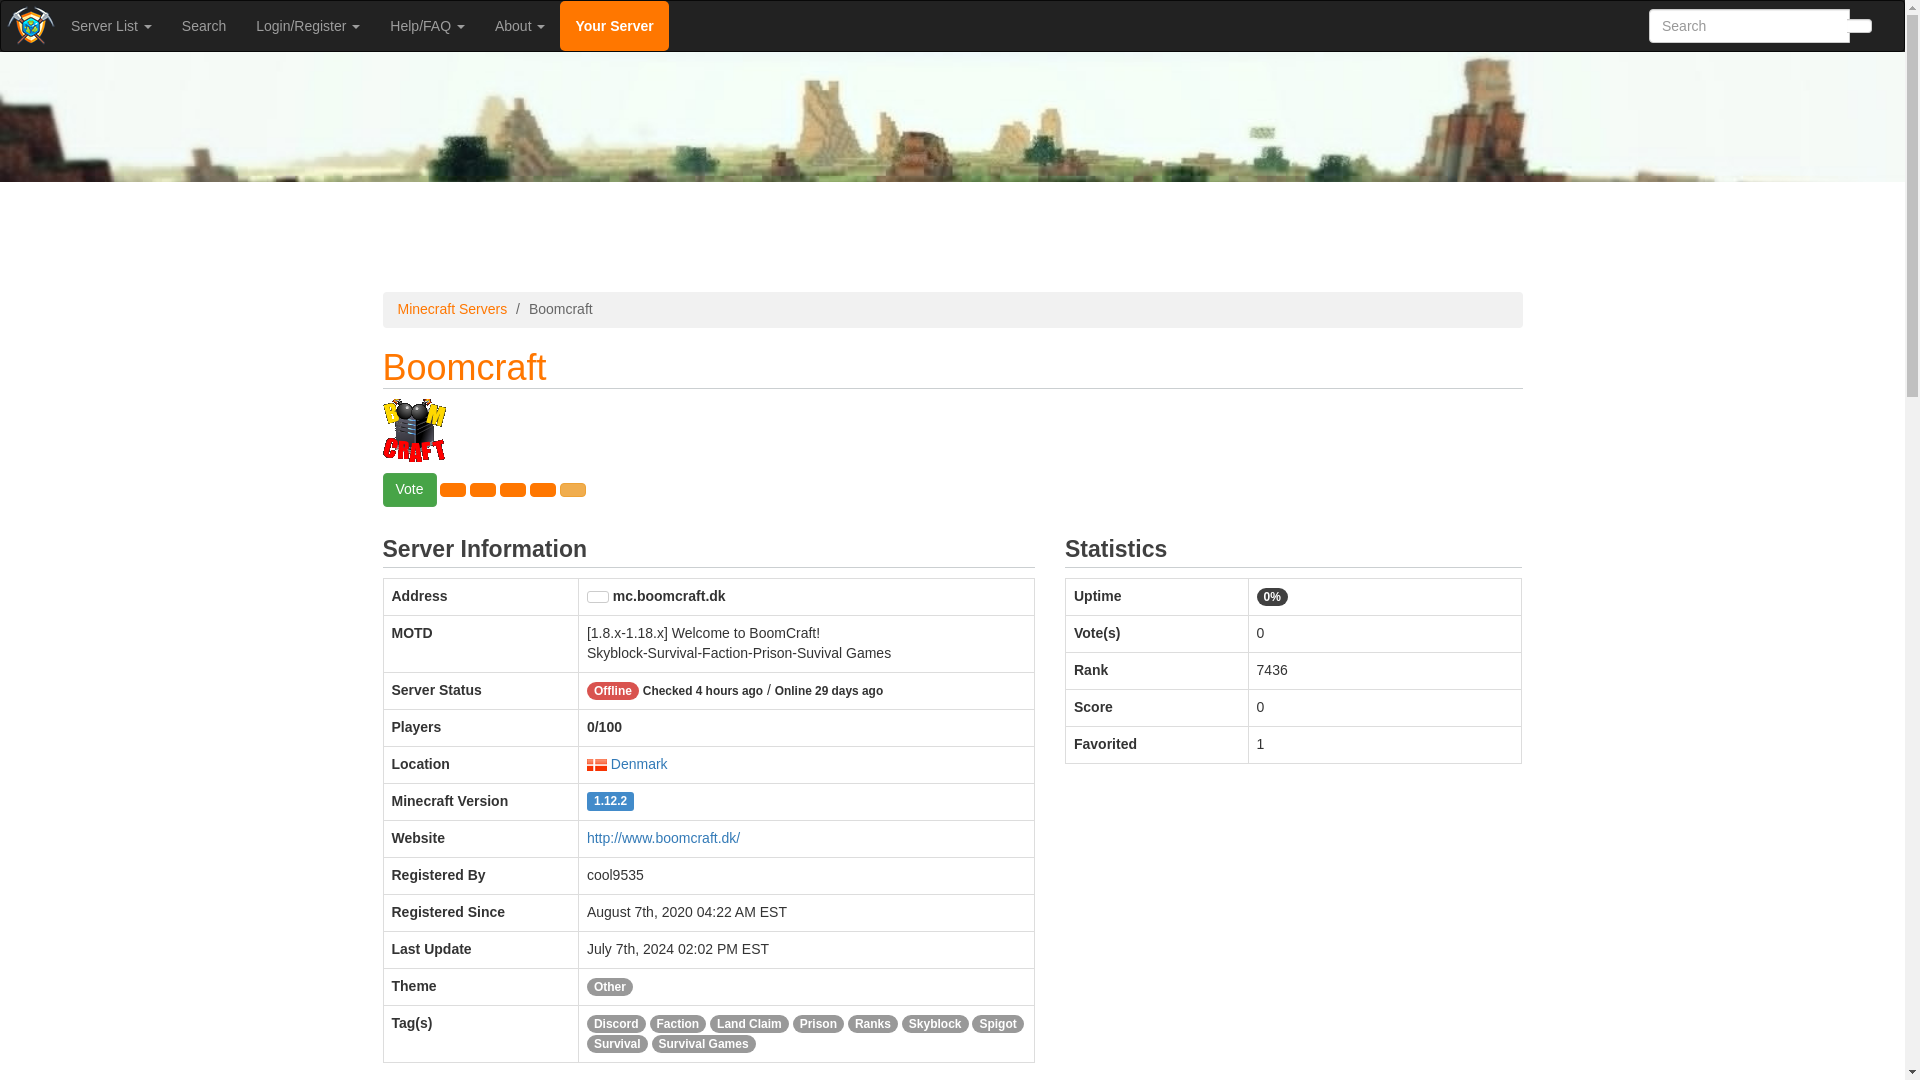  What do you see at coordinates (542, 489) in the screenshot?
I see `Add To Favorites` at bounding box center [542, 489].